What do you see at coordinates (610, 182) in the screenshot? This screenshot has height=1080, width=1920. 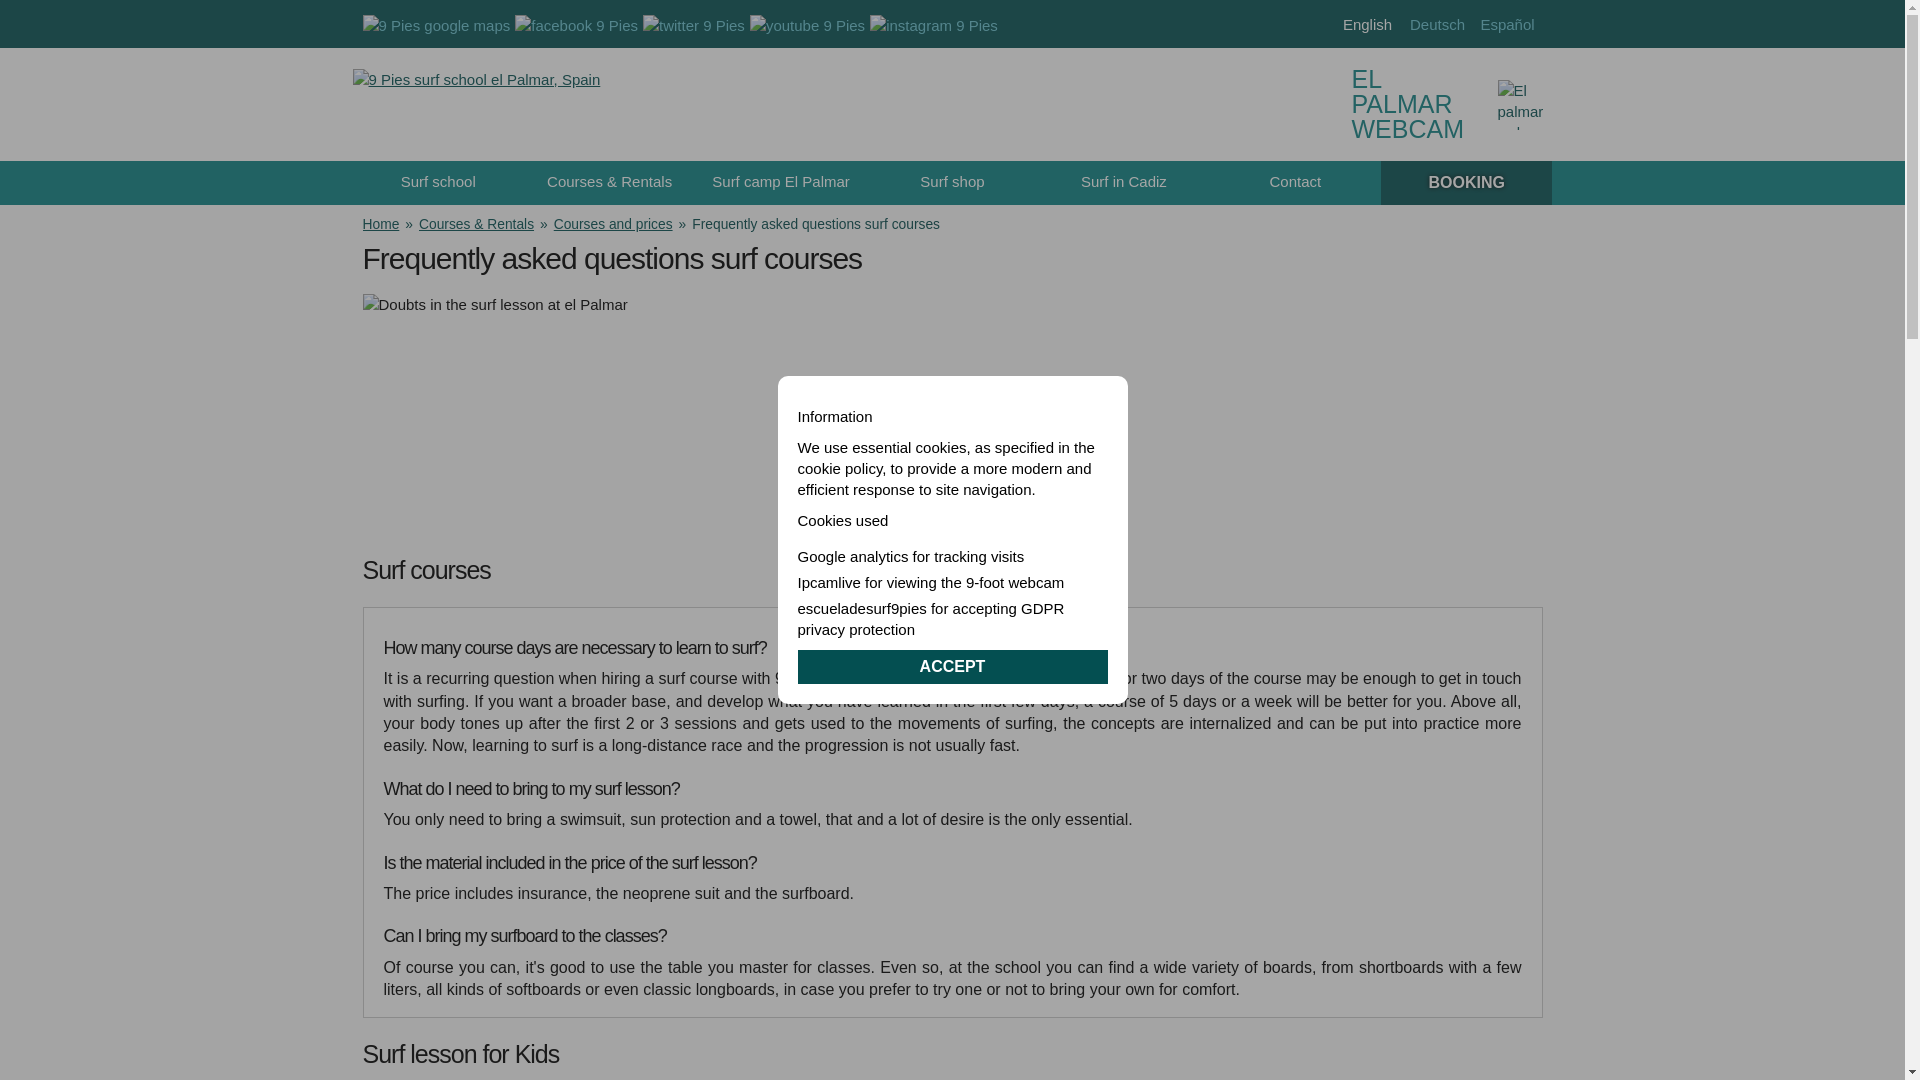 I see `Surf courses and rentals surf boards in el Palmar` at bounding box center [610, 182].